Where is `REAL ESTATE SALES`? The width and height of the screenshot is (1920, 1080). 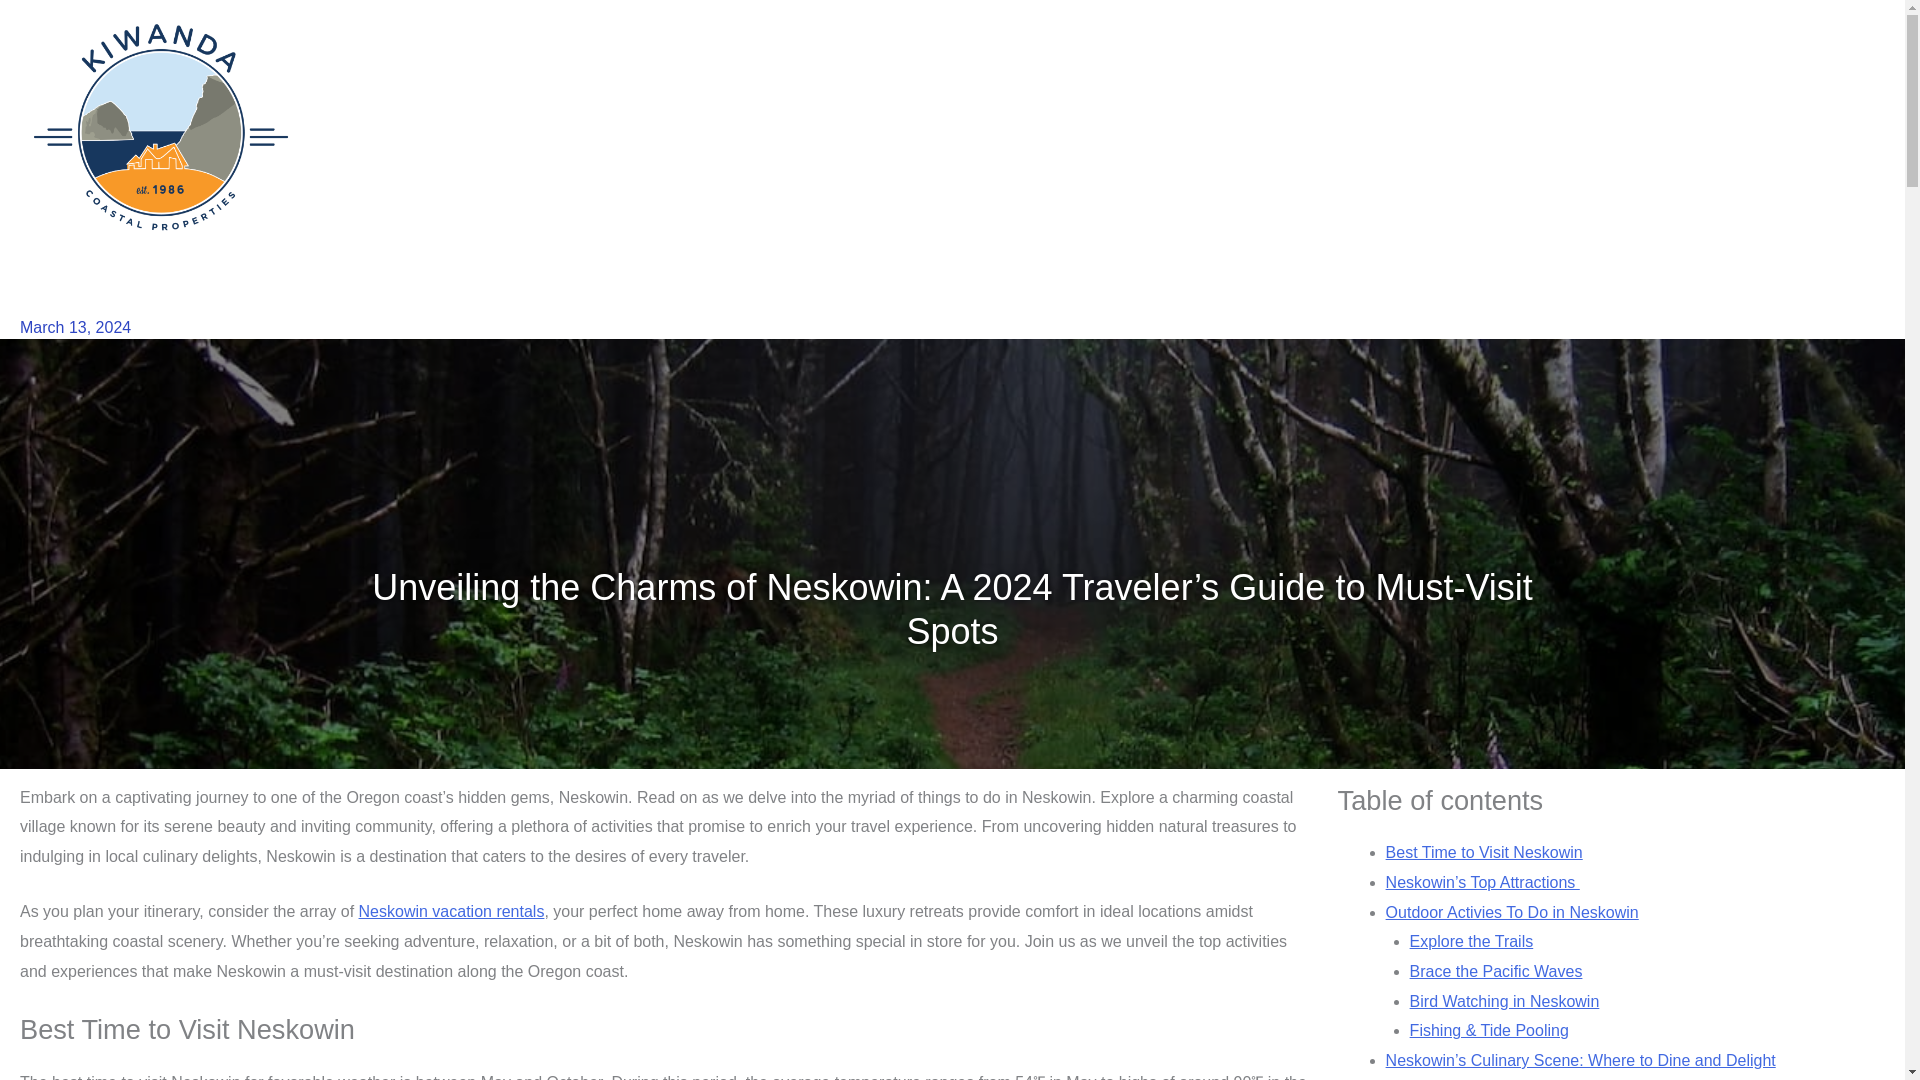
REAL ESTATE SALES is located at coordinates (1280, 128).